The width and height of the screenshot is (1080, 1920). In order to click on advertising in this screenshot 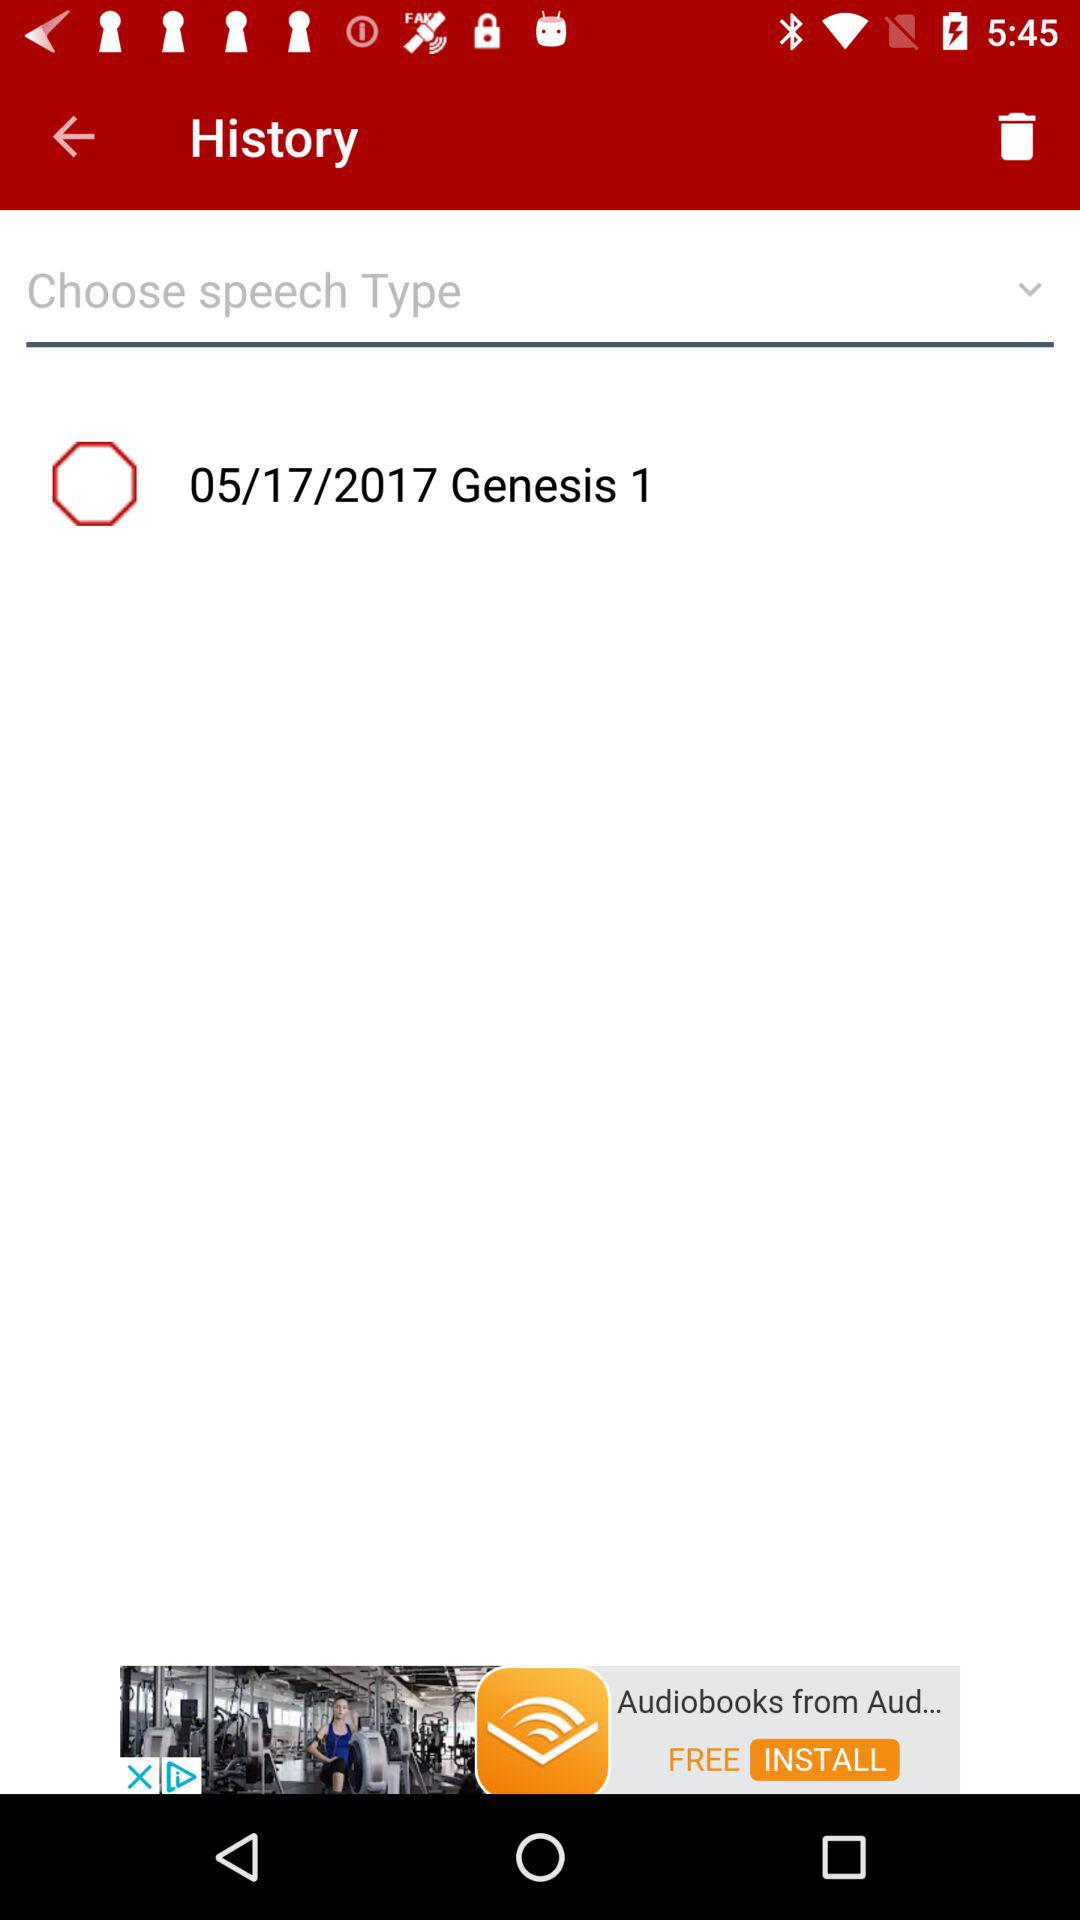, I will do `click(540, 1728)`.